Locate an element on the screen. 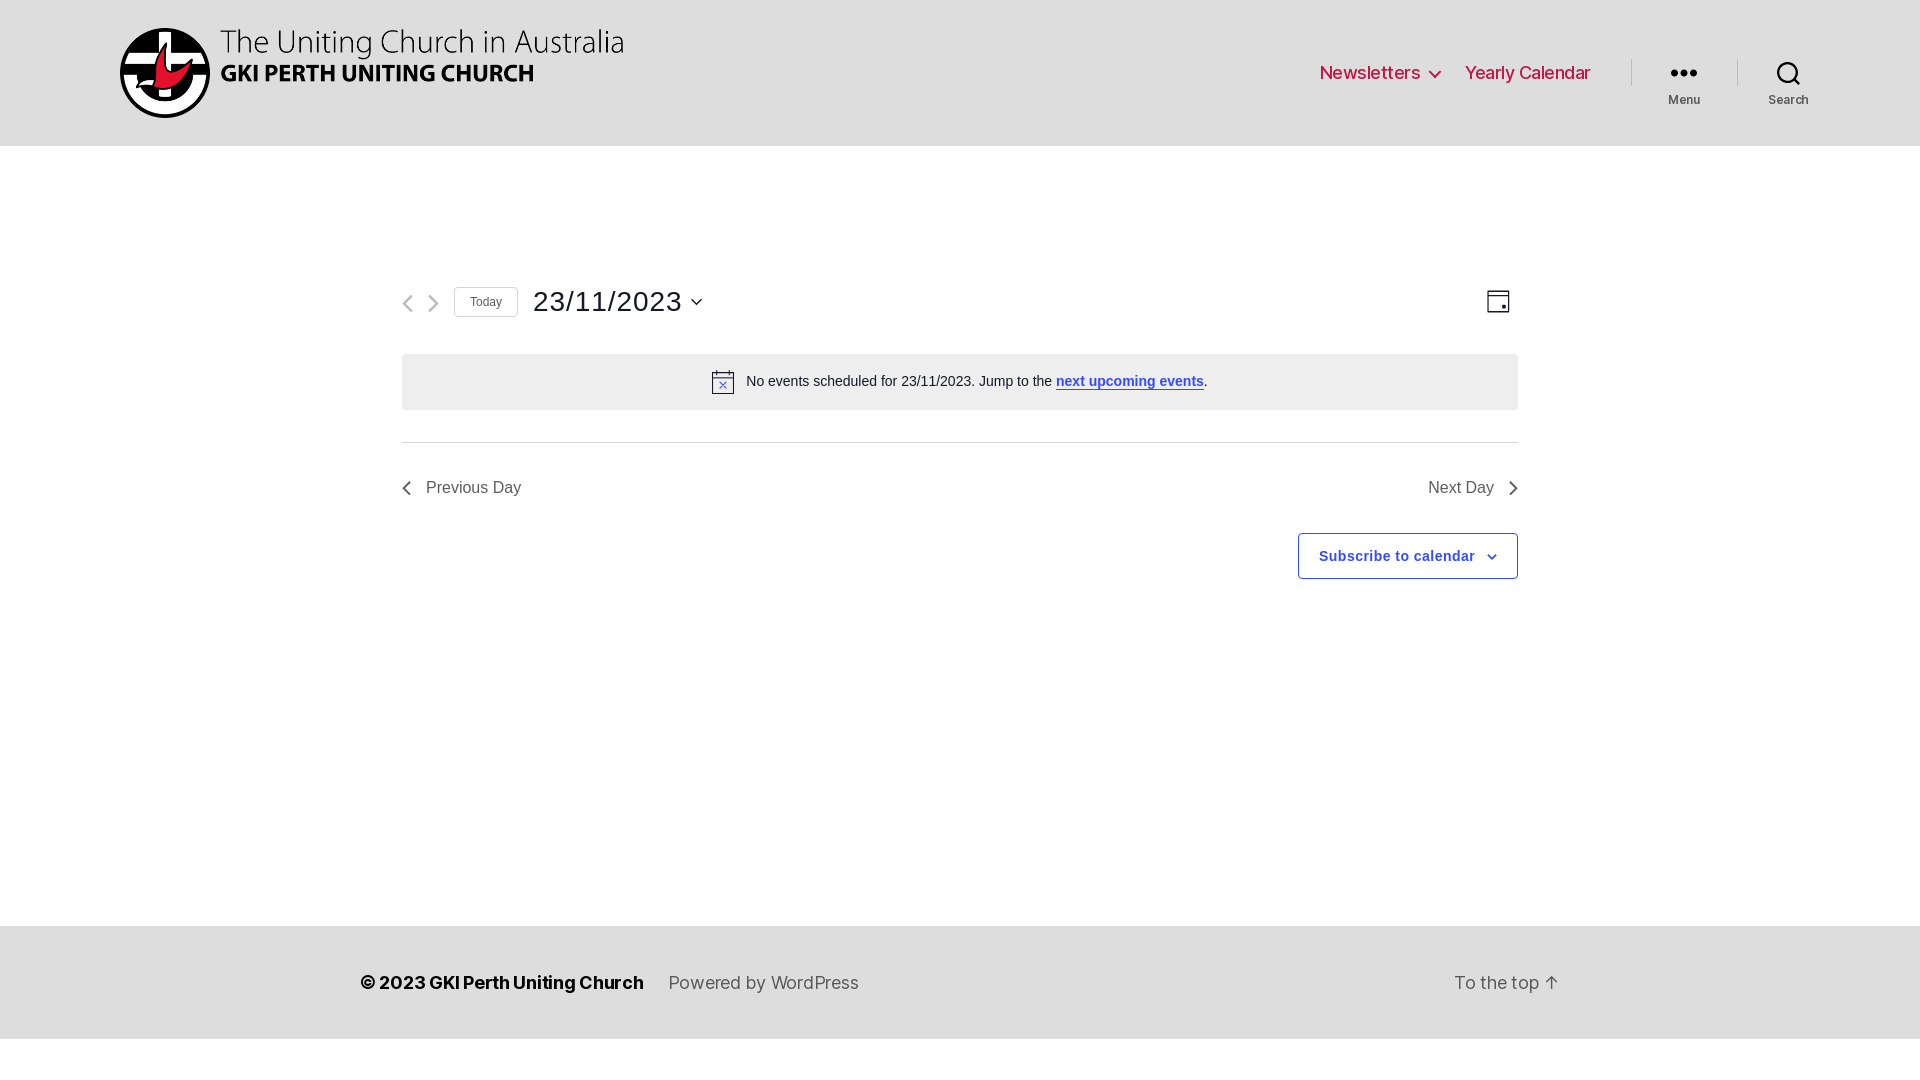 Image resolution: width=1920 pixels, height=1080 pixels. Newsletters is located at coordinates (1380, 73).